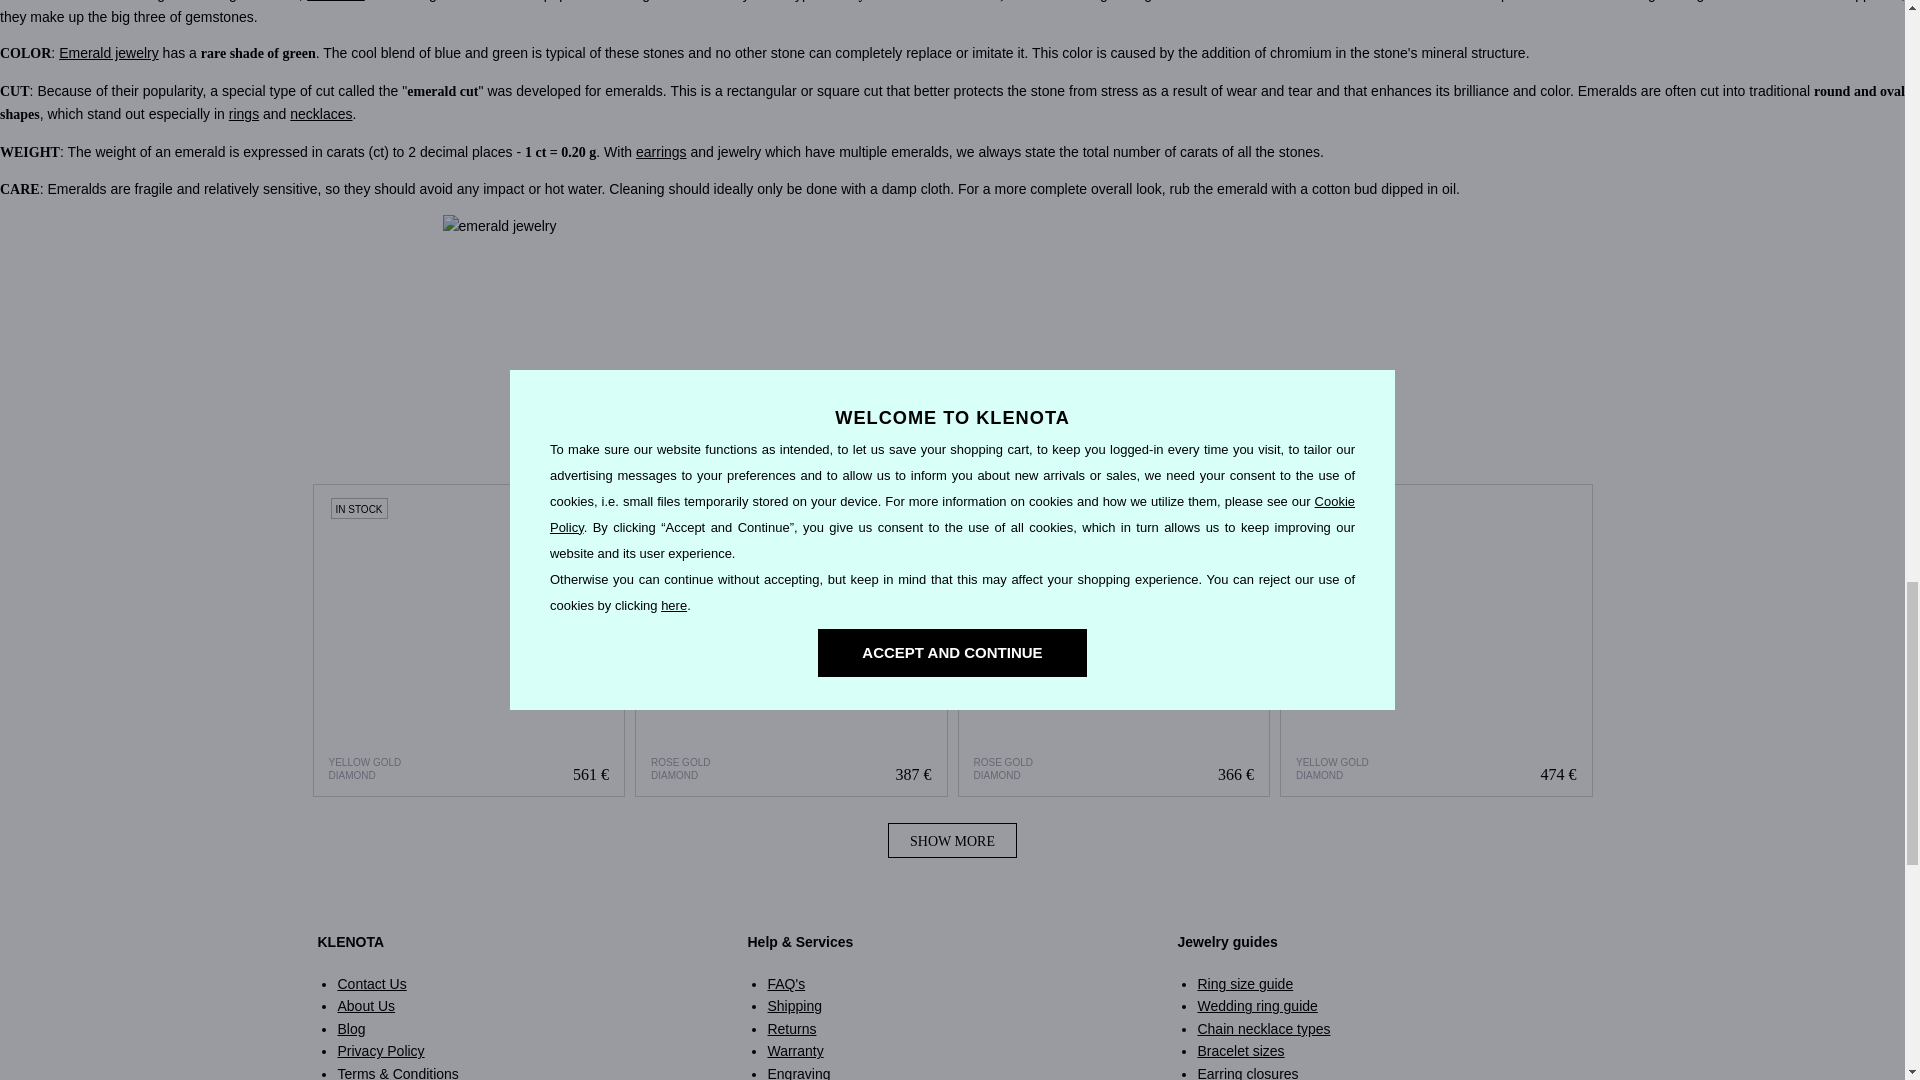 Image resolution: width=1920 pixels, height=1080 pixels. I want to click on Heart-shaped Children's Earrings with Diamonds in Rose Gold, so click(792, 640).